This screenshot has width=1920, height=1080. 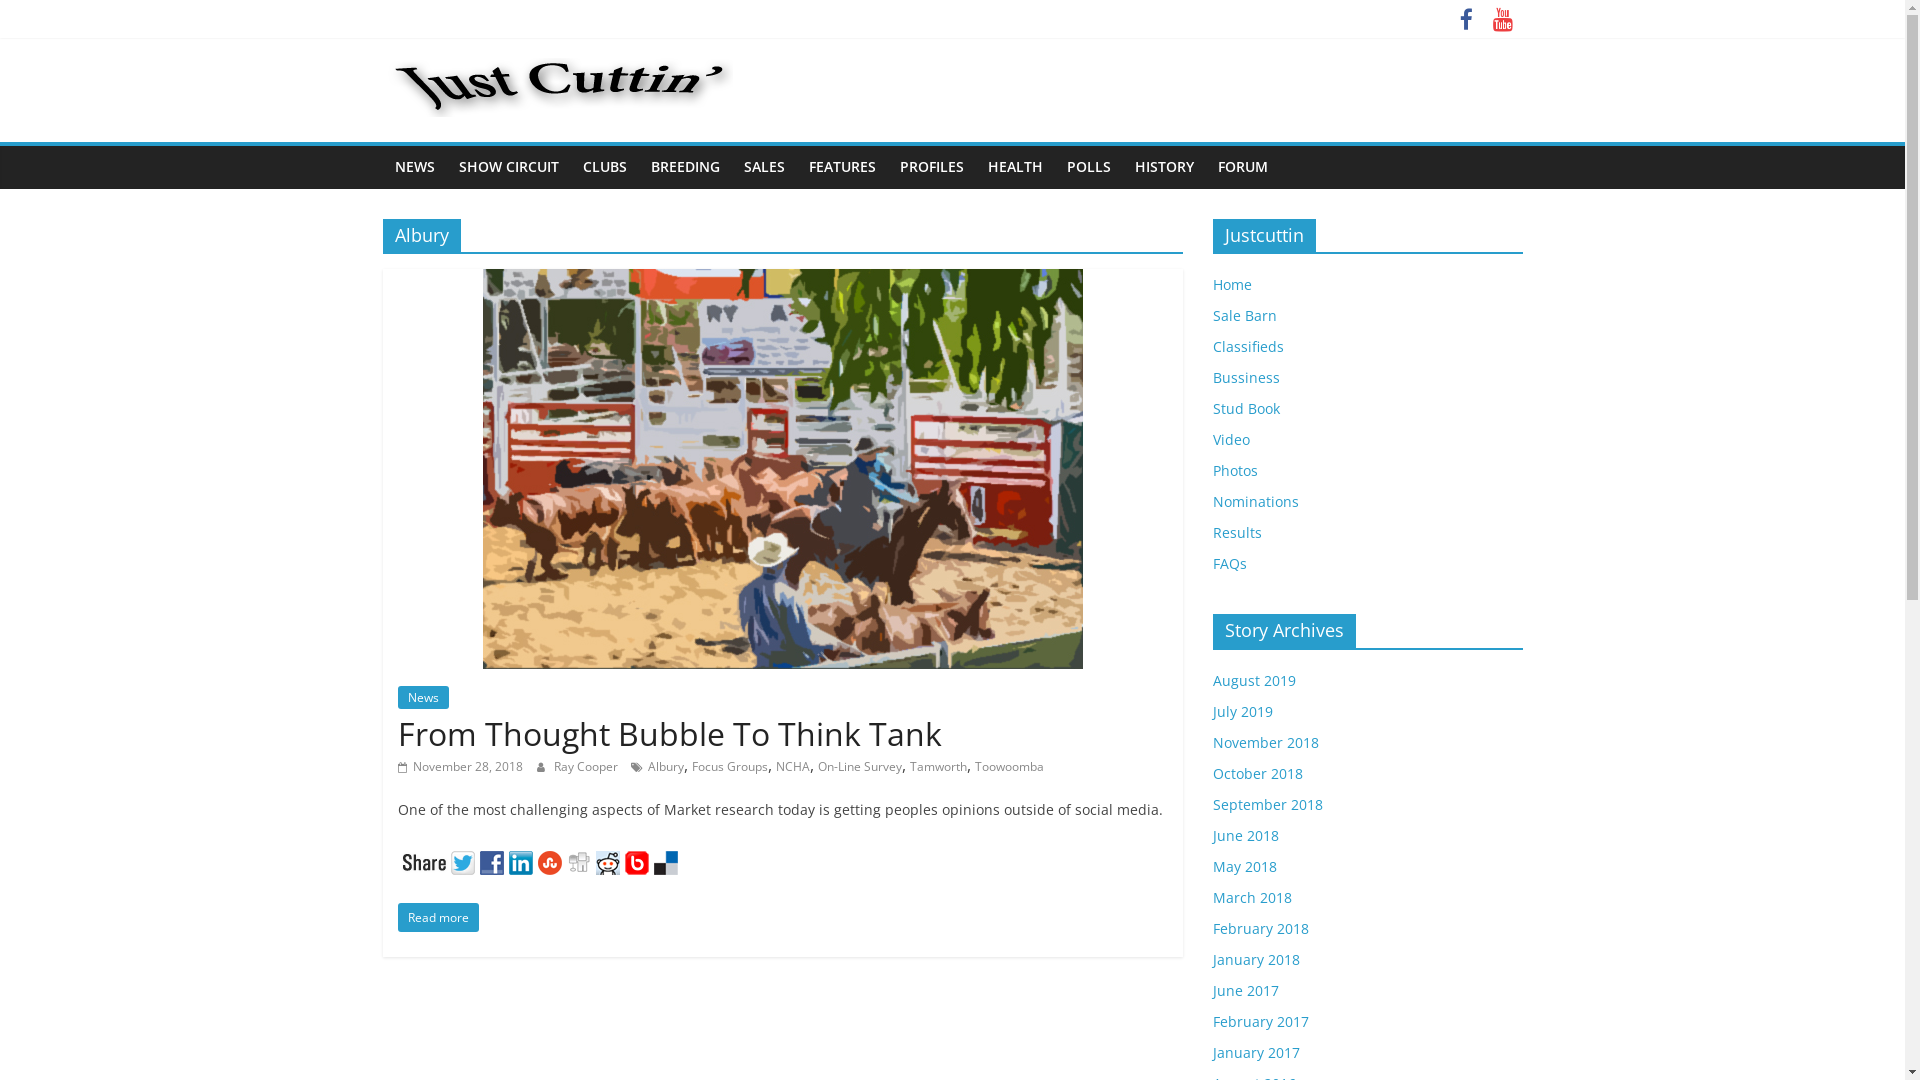 I want to click on Read more, so click(x=438, y=918).